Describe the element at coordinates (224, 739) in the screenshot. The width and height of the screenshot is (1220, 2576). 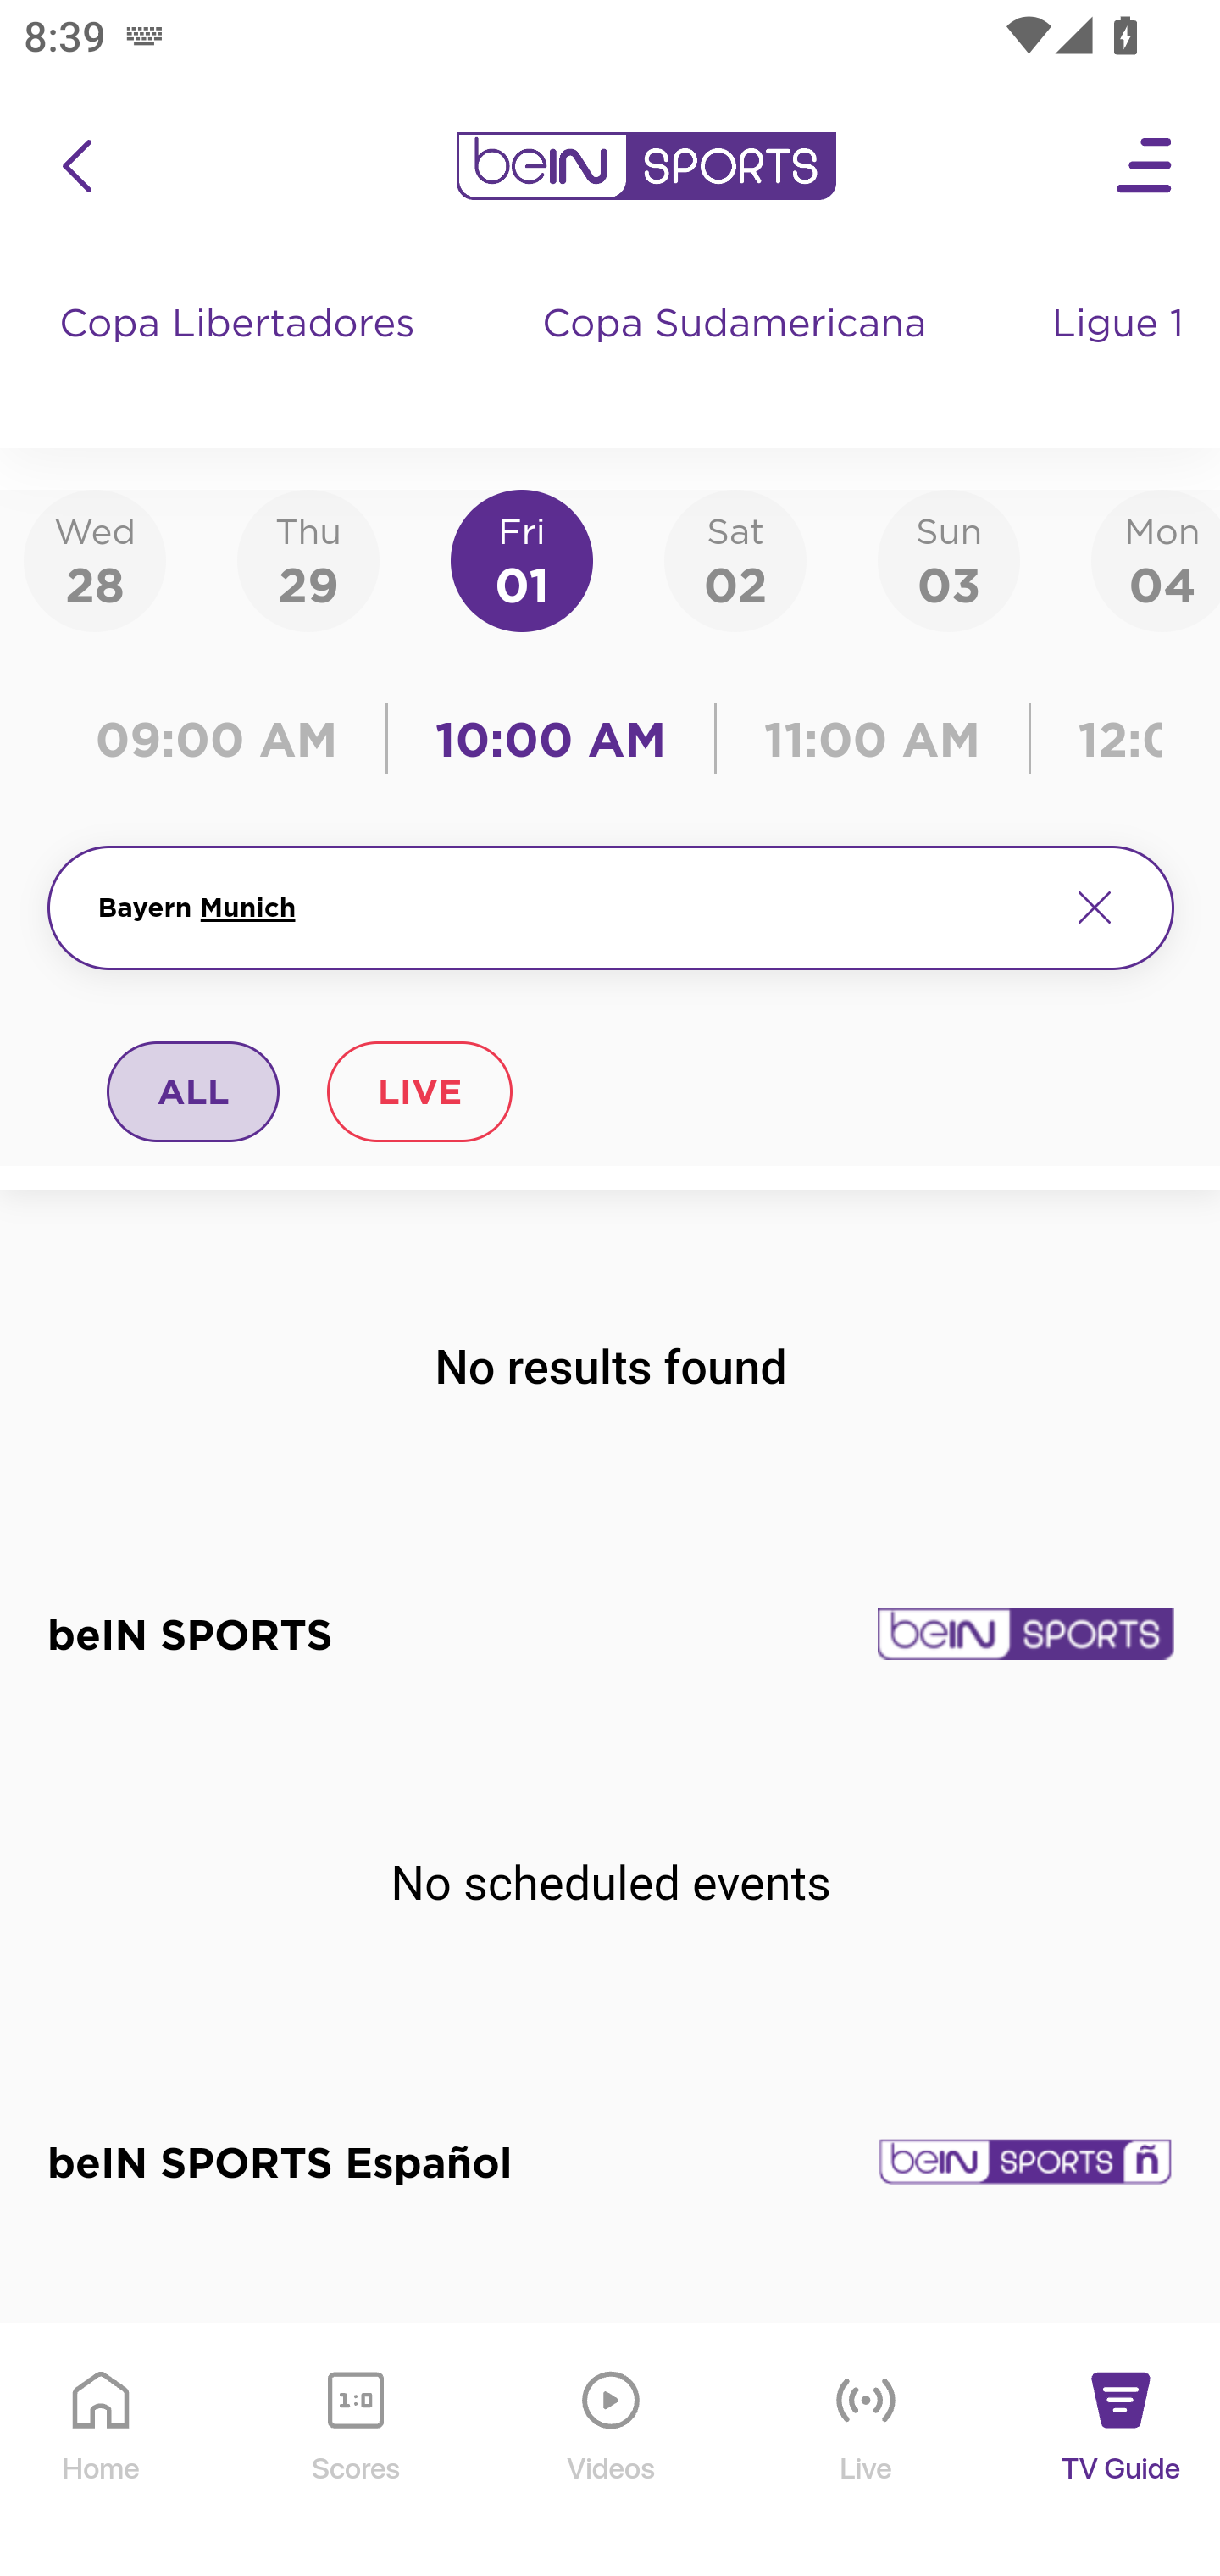
I see `09:00 AM` at that location.